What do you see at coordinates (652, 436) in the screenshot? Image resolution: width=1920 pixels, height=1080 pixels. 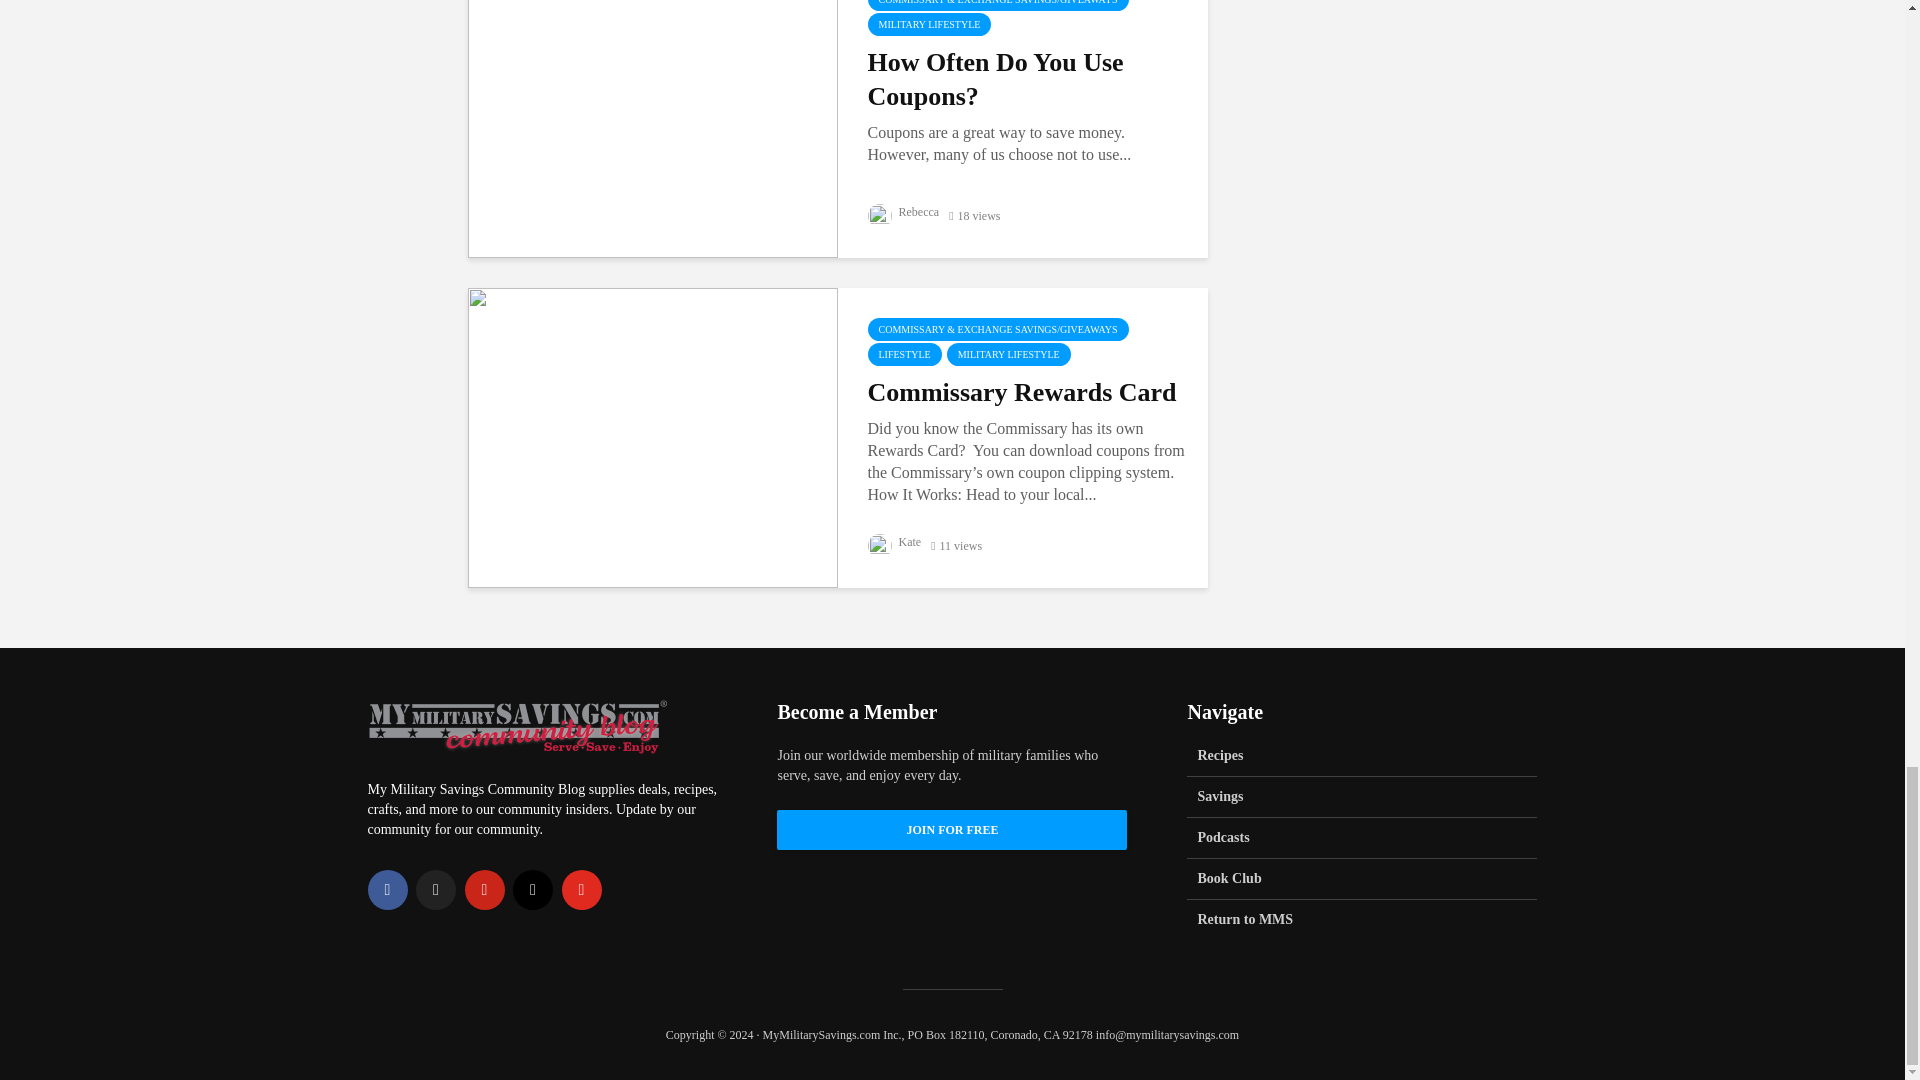 I see `Commissary Rewards Card` at bounding box center [652, 436].